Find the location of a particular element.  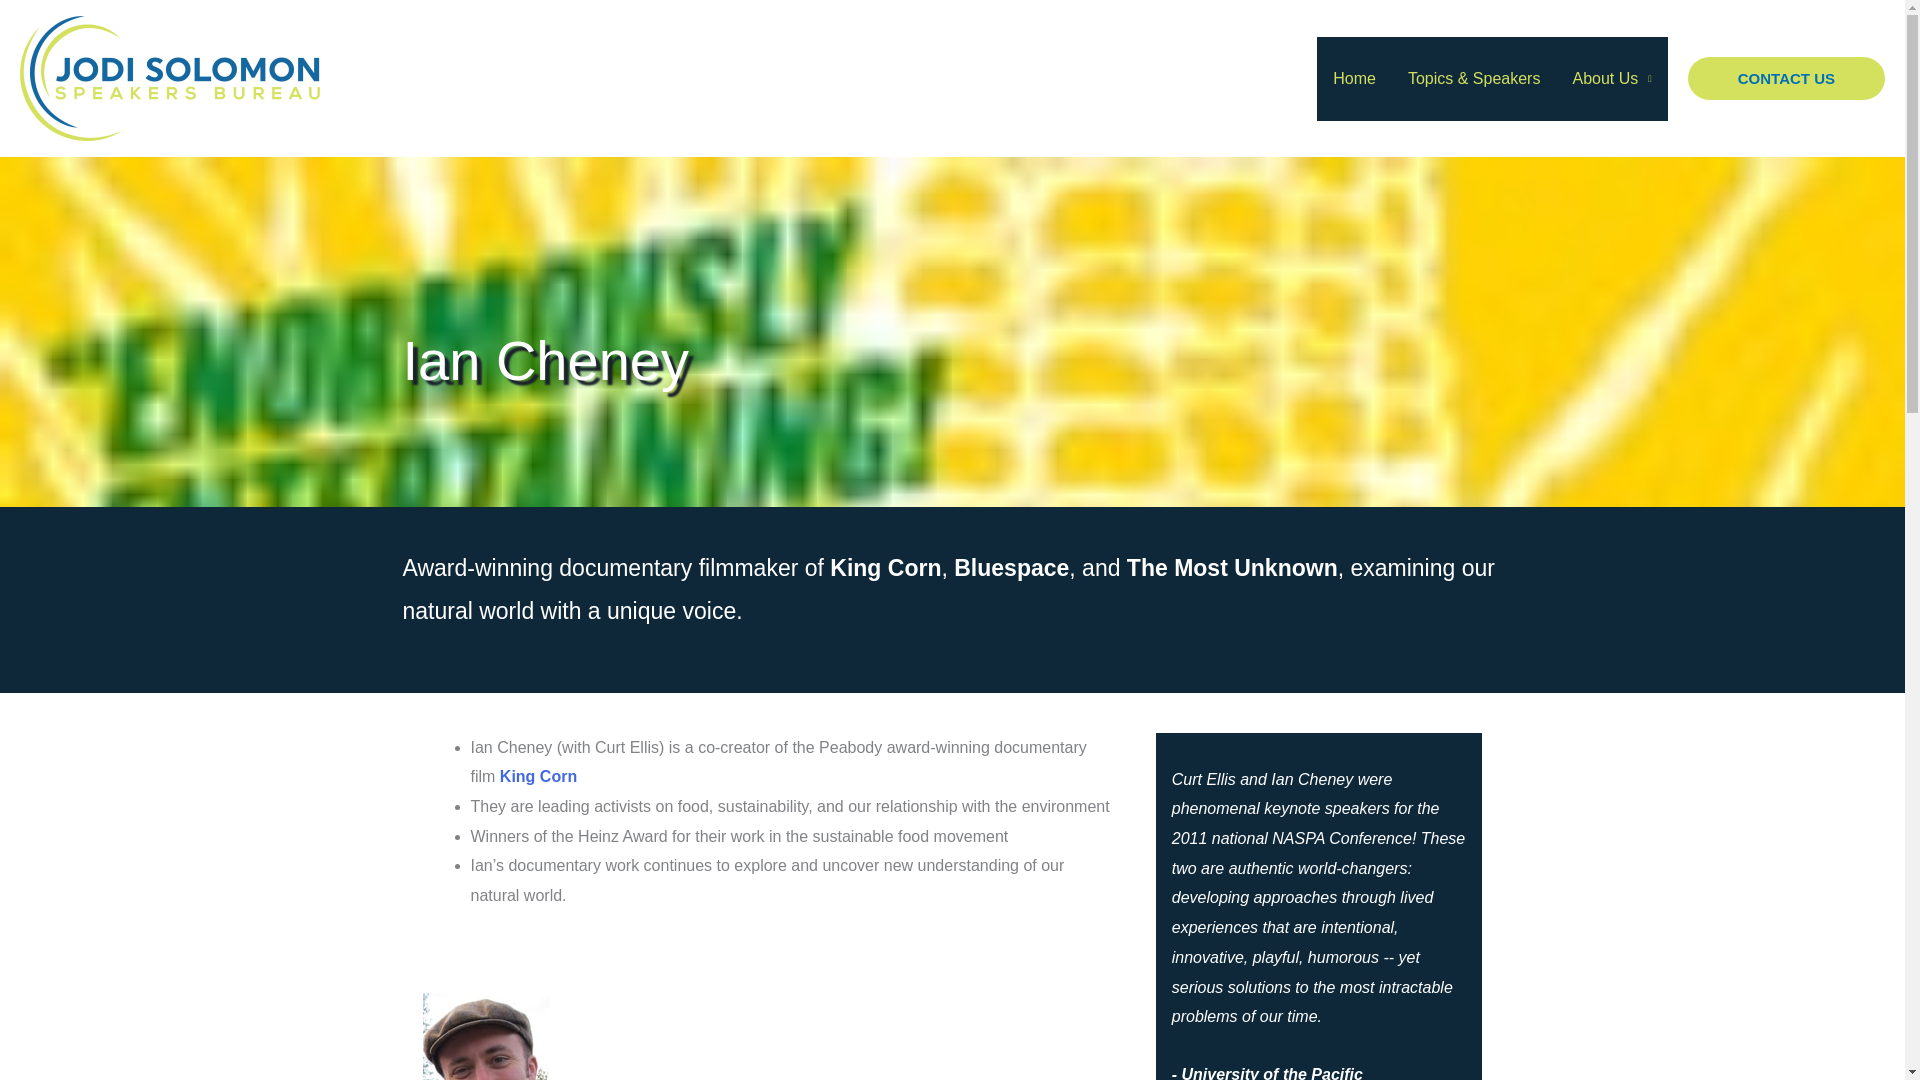

About Us is located at coordinates (1610, 77).